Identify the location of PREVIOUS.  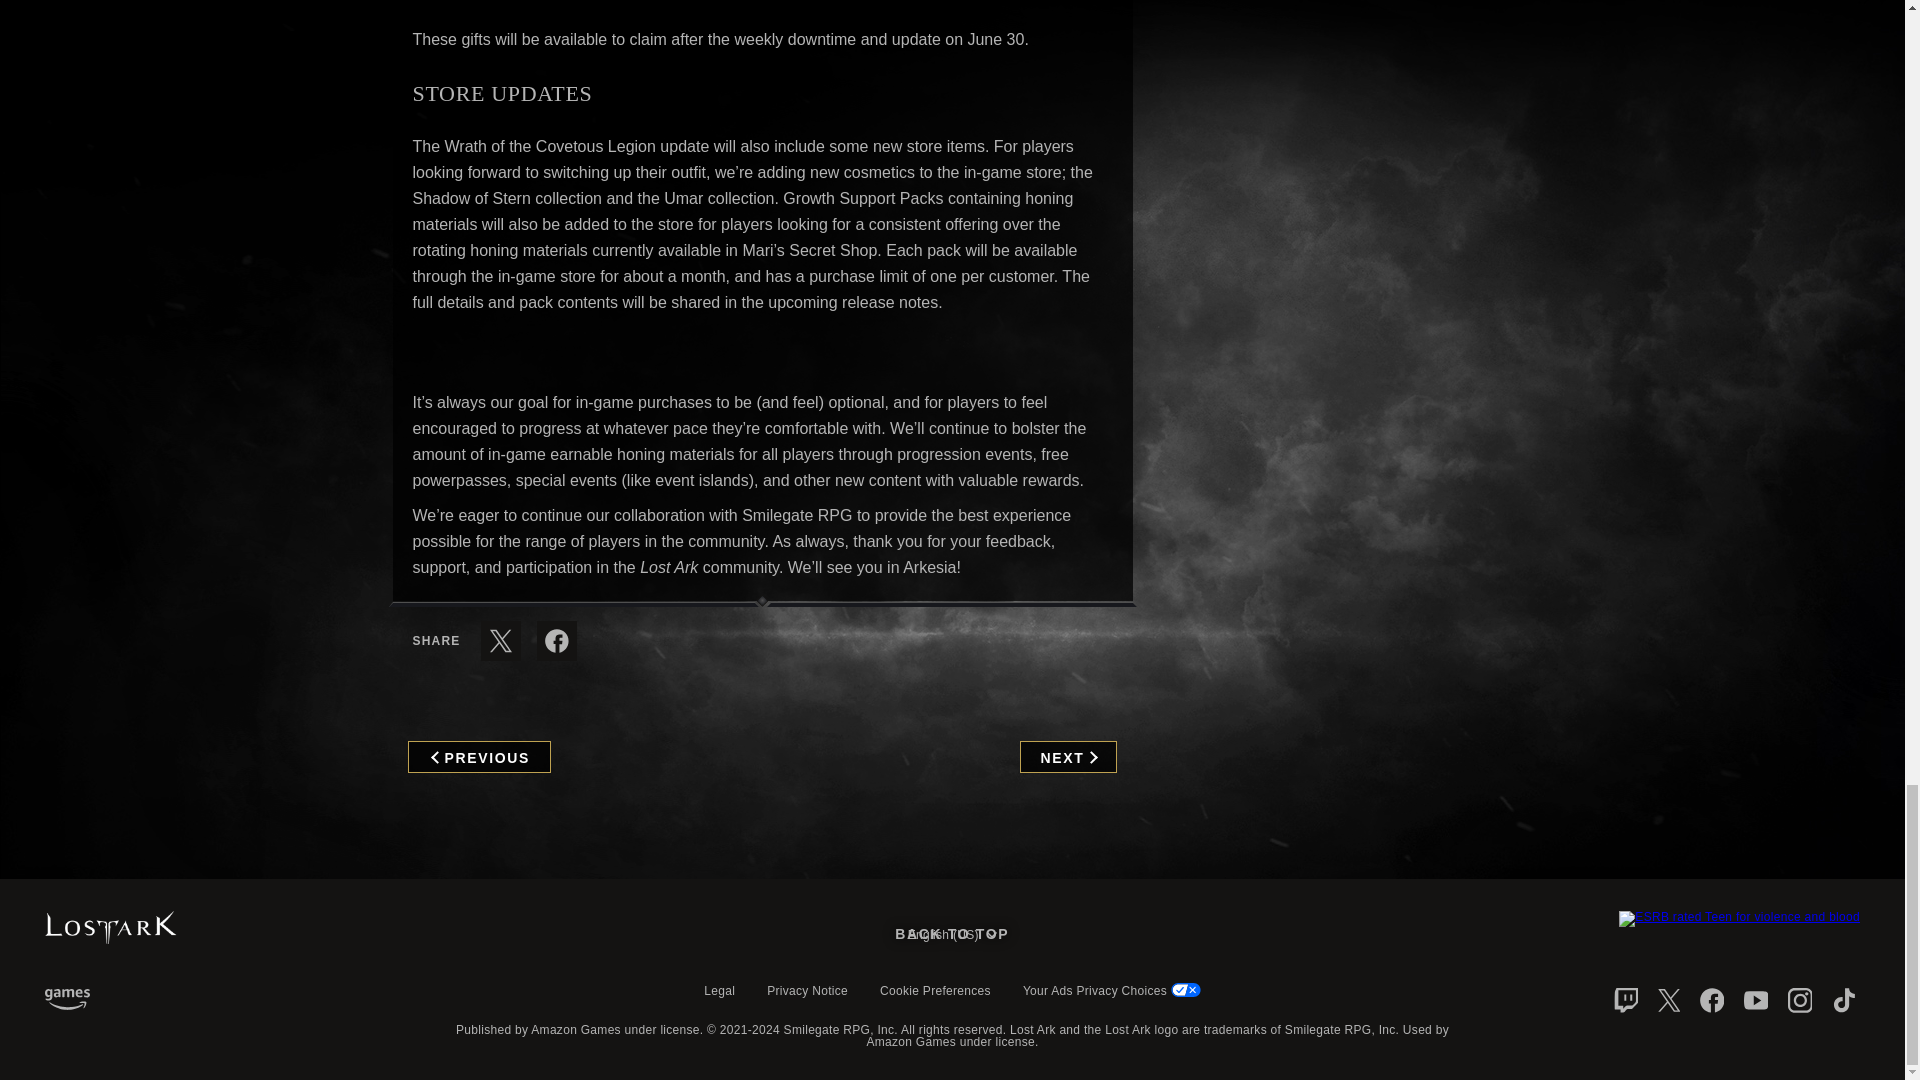
(479, 756).